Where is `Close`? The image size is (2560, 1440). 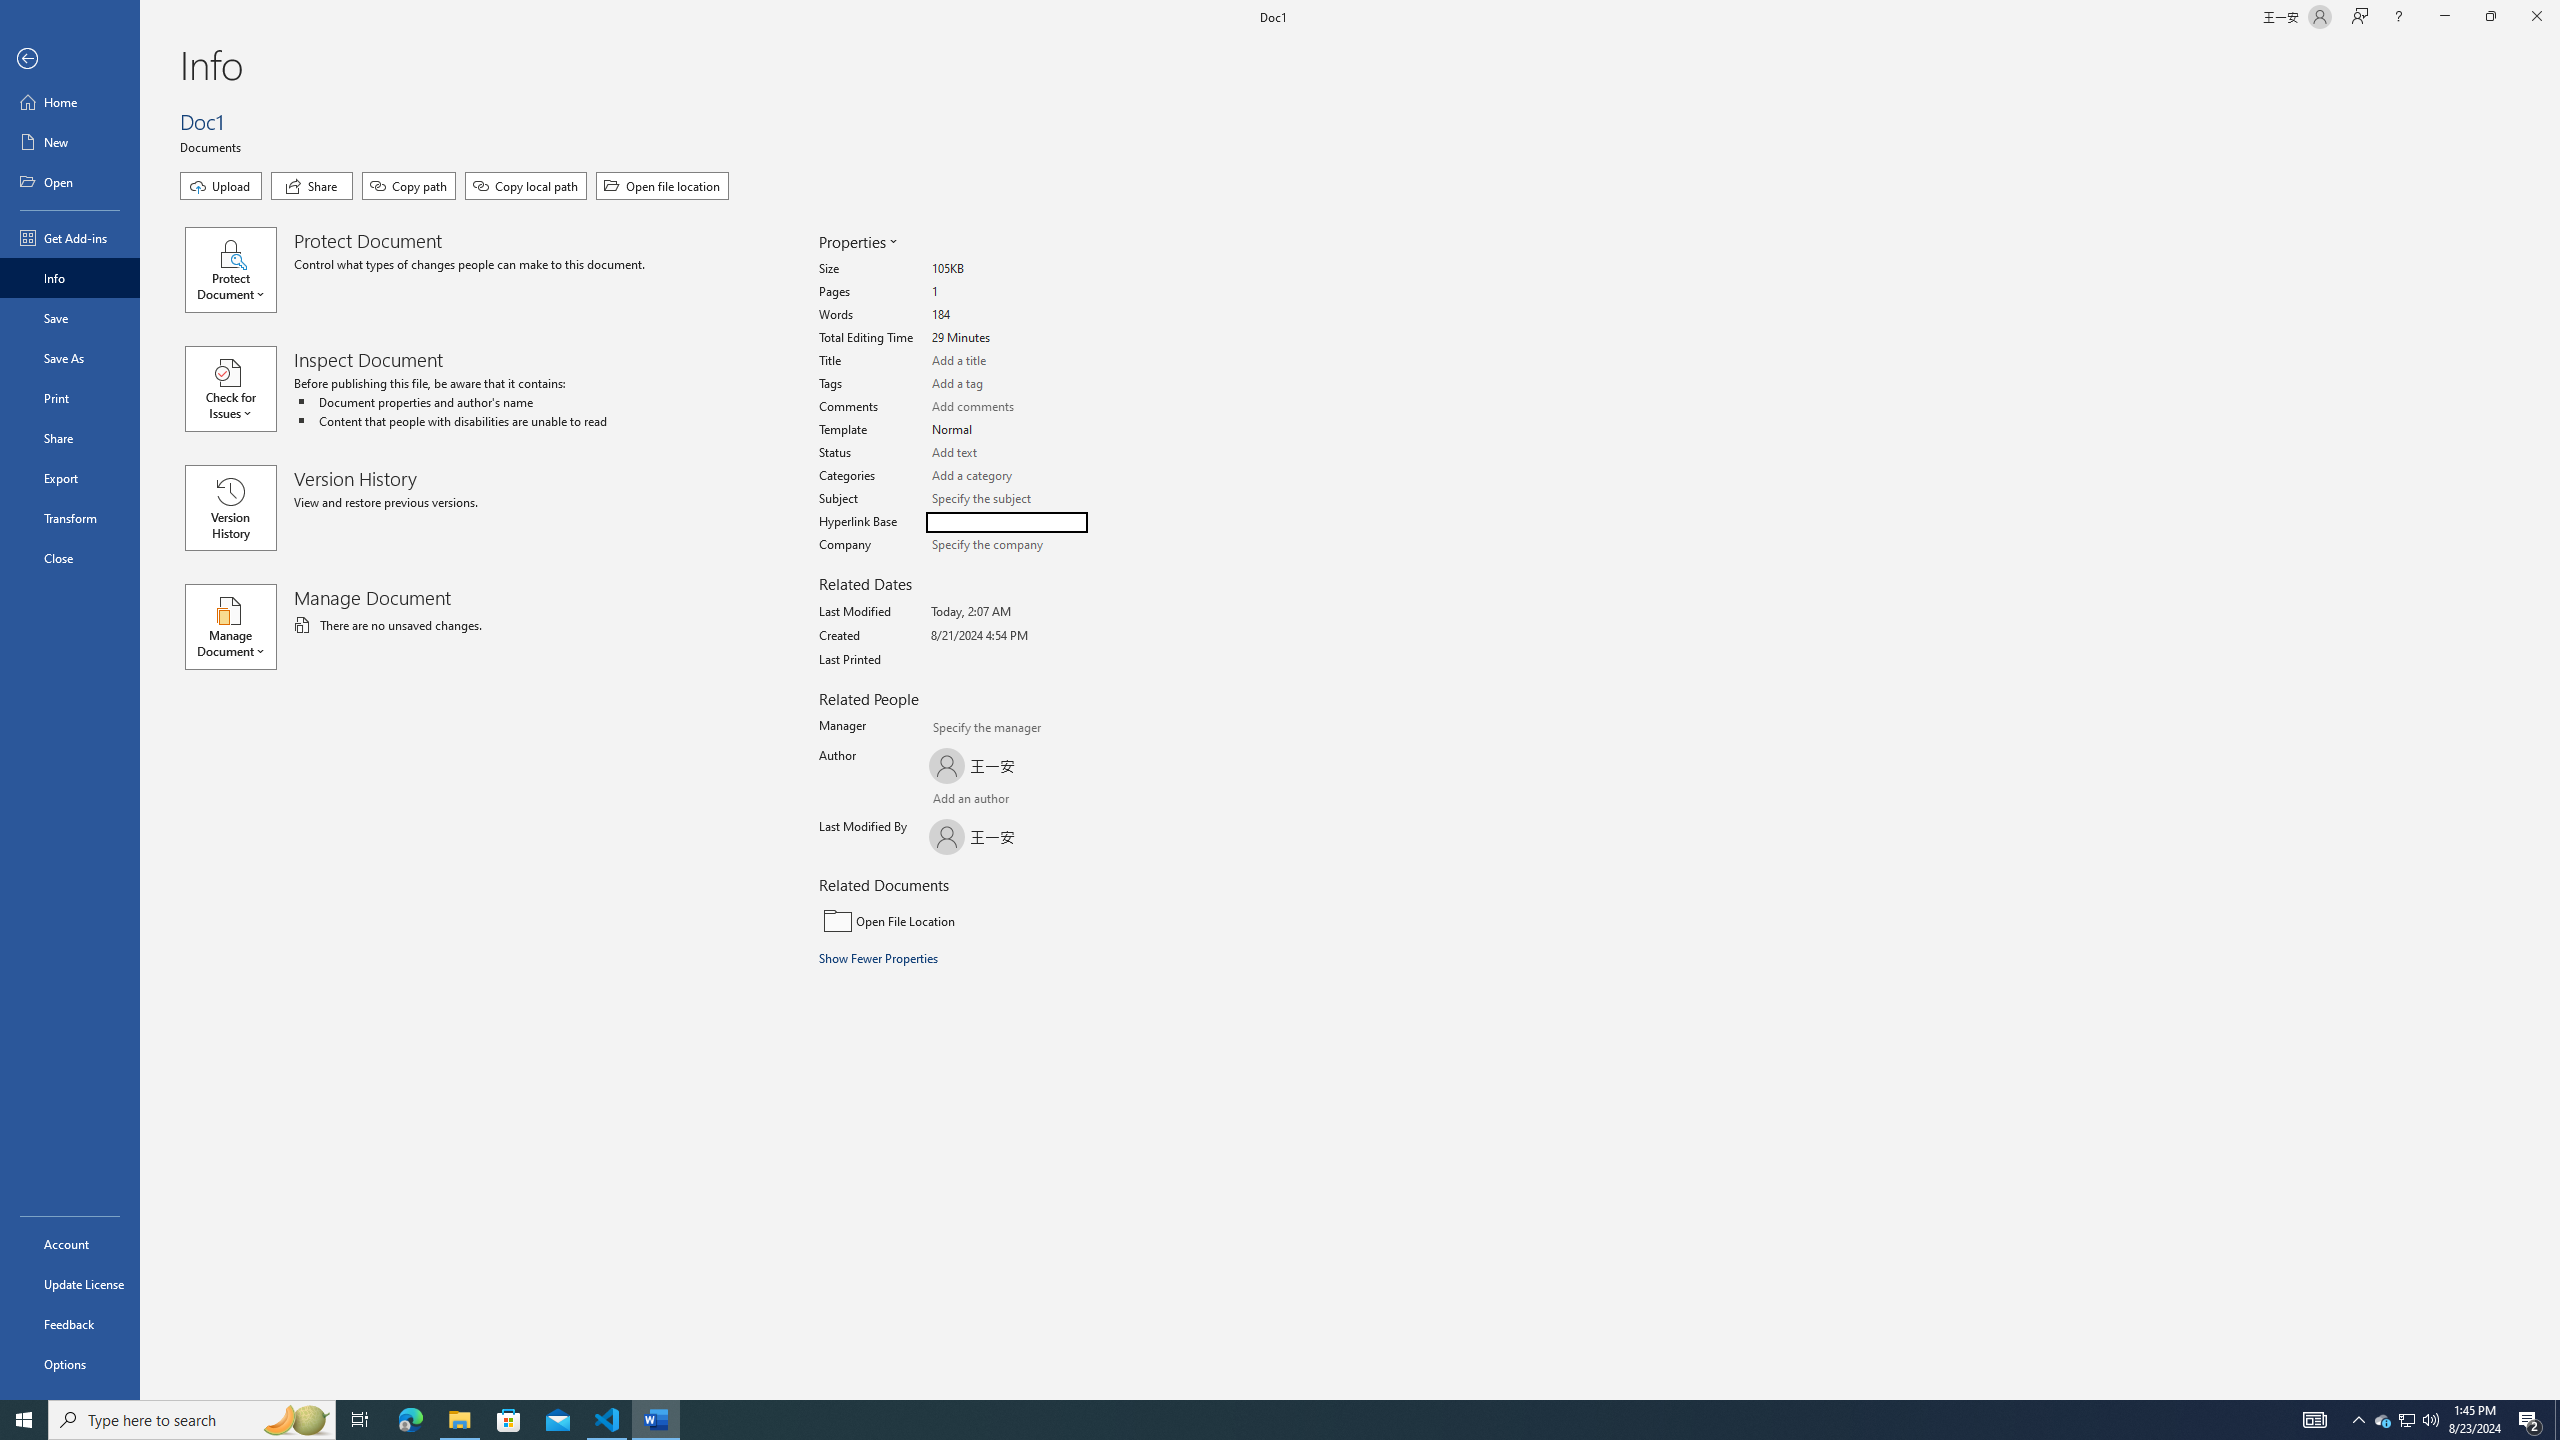
Close is located at coordinates (70, 558).